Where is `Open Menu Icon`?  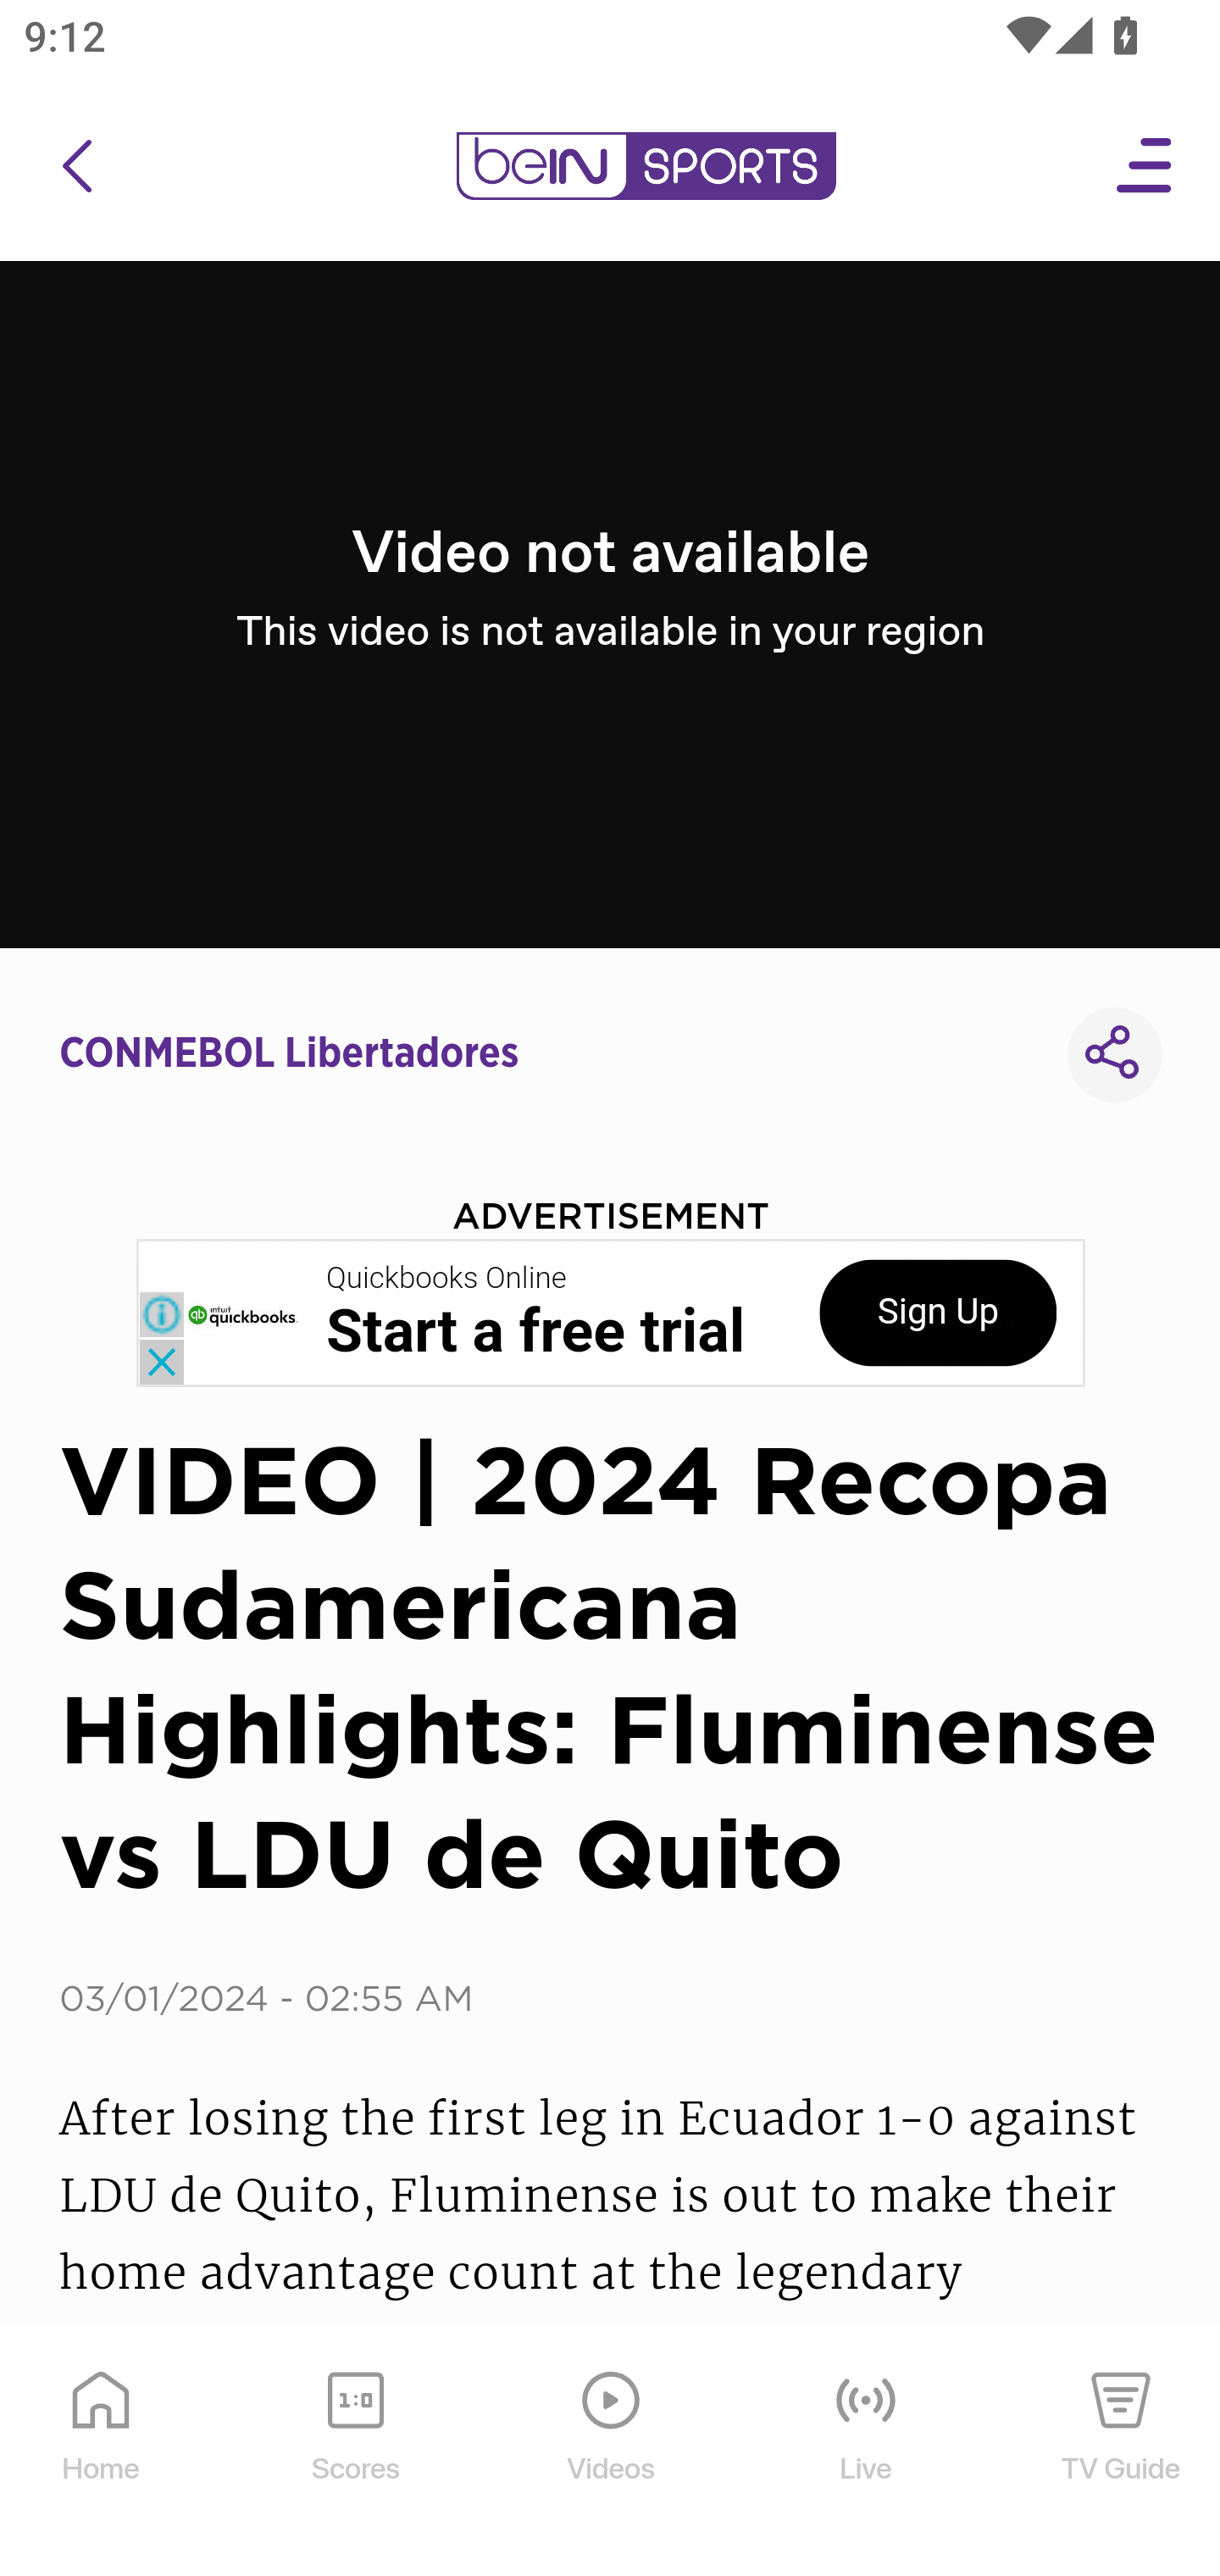 Open Menu Icon is located at coordinates (1145, 166).